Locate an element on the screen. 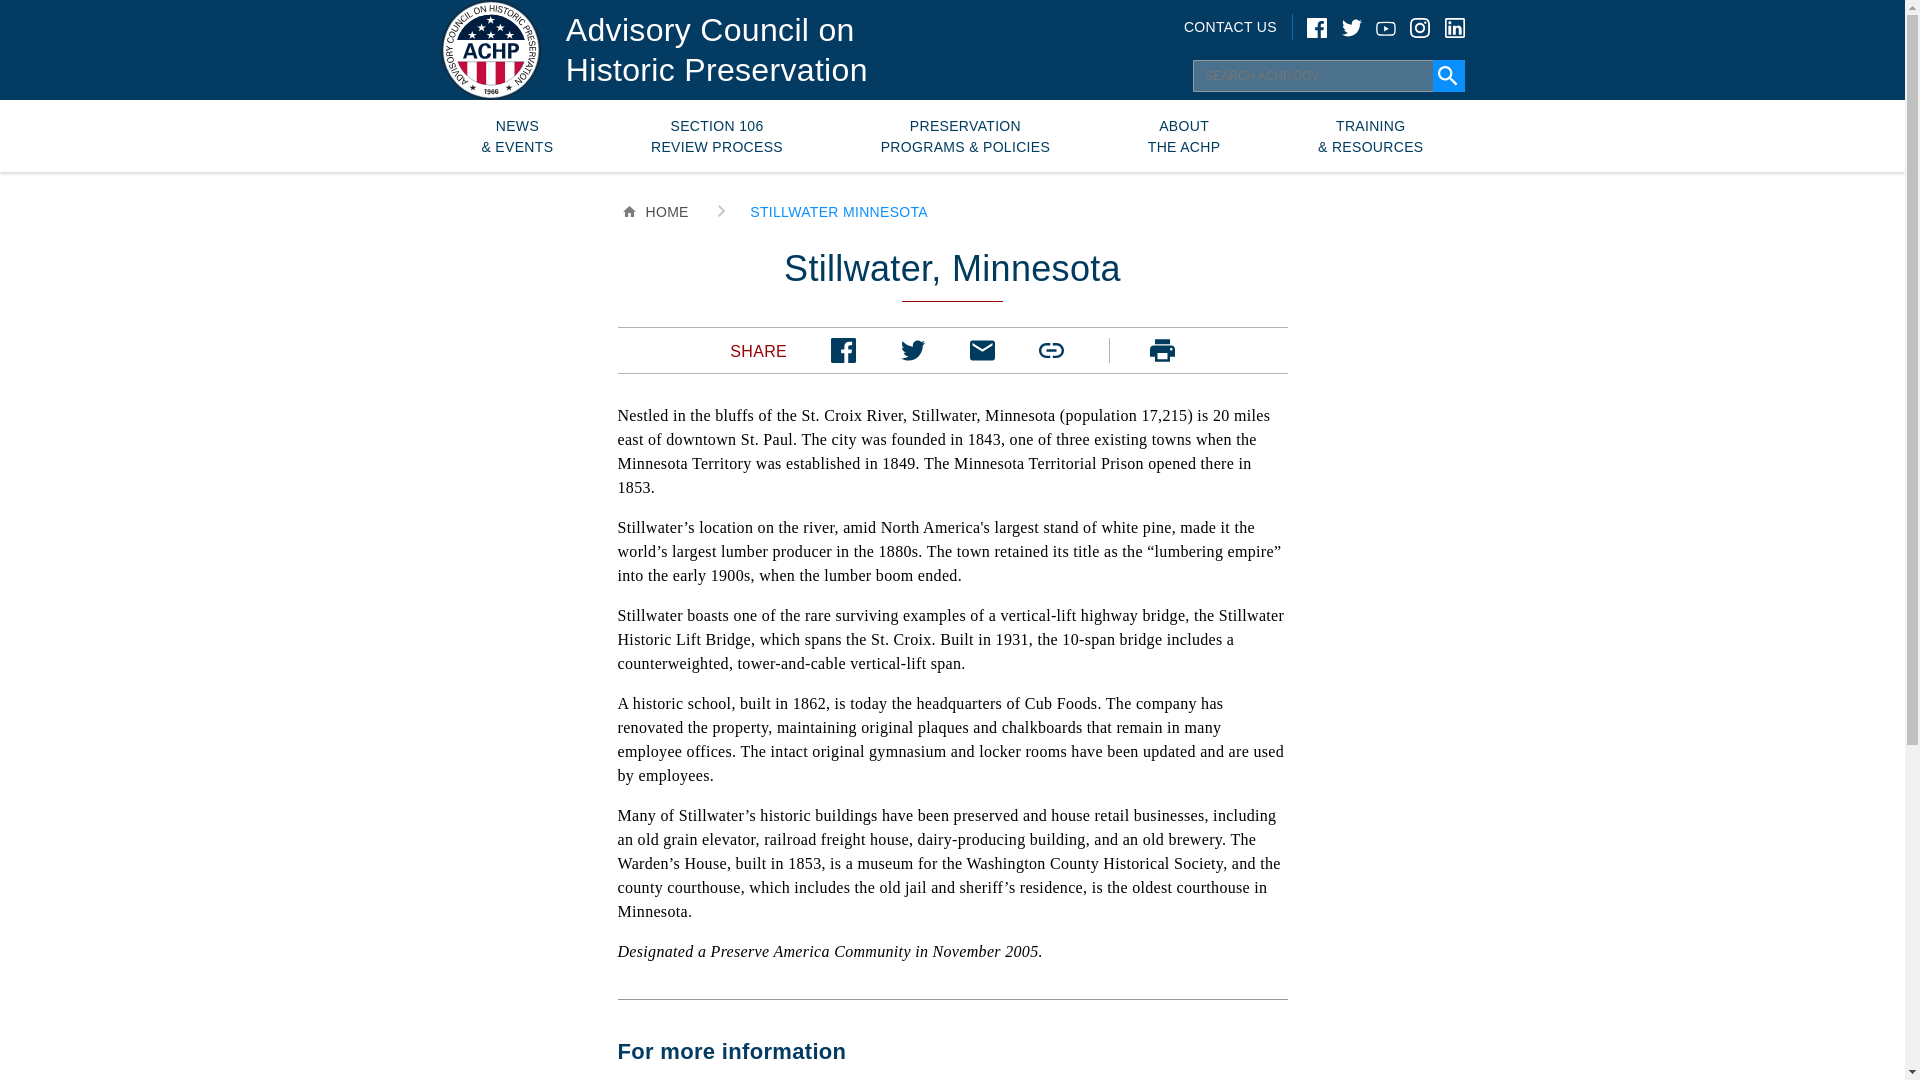 The width and height of the screenshot is (1920, 1080). Advisory Council on Historic Preservation is located at coordinates (716, 49).